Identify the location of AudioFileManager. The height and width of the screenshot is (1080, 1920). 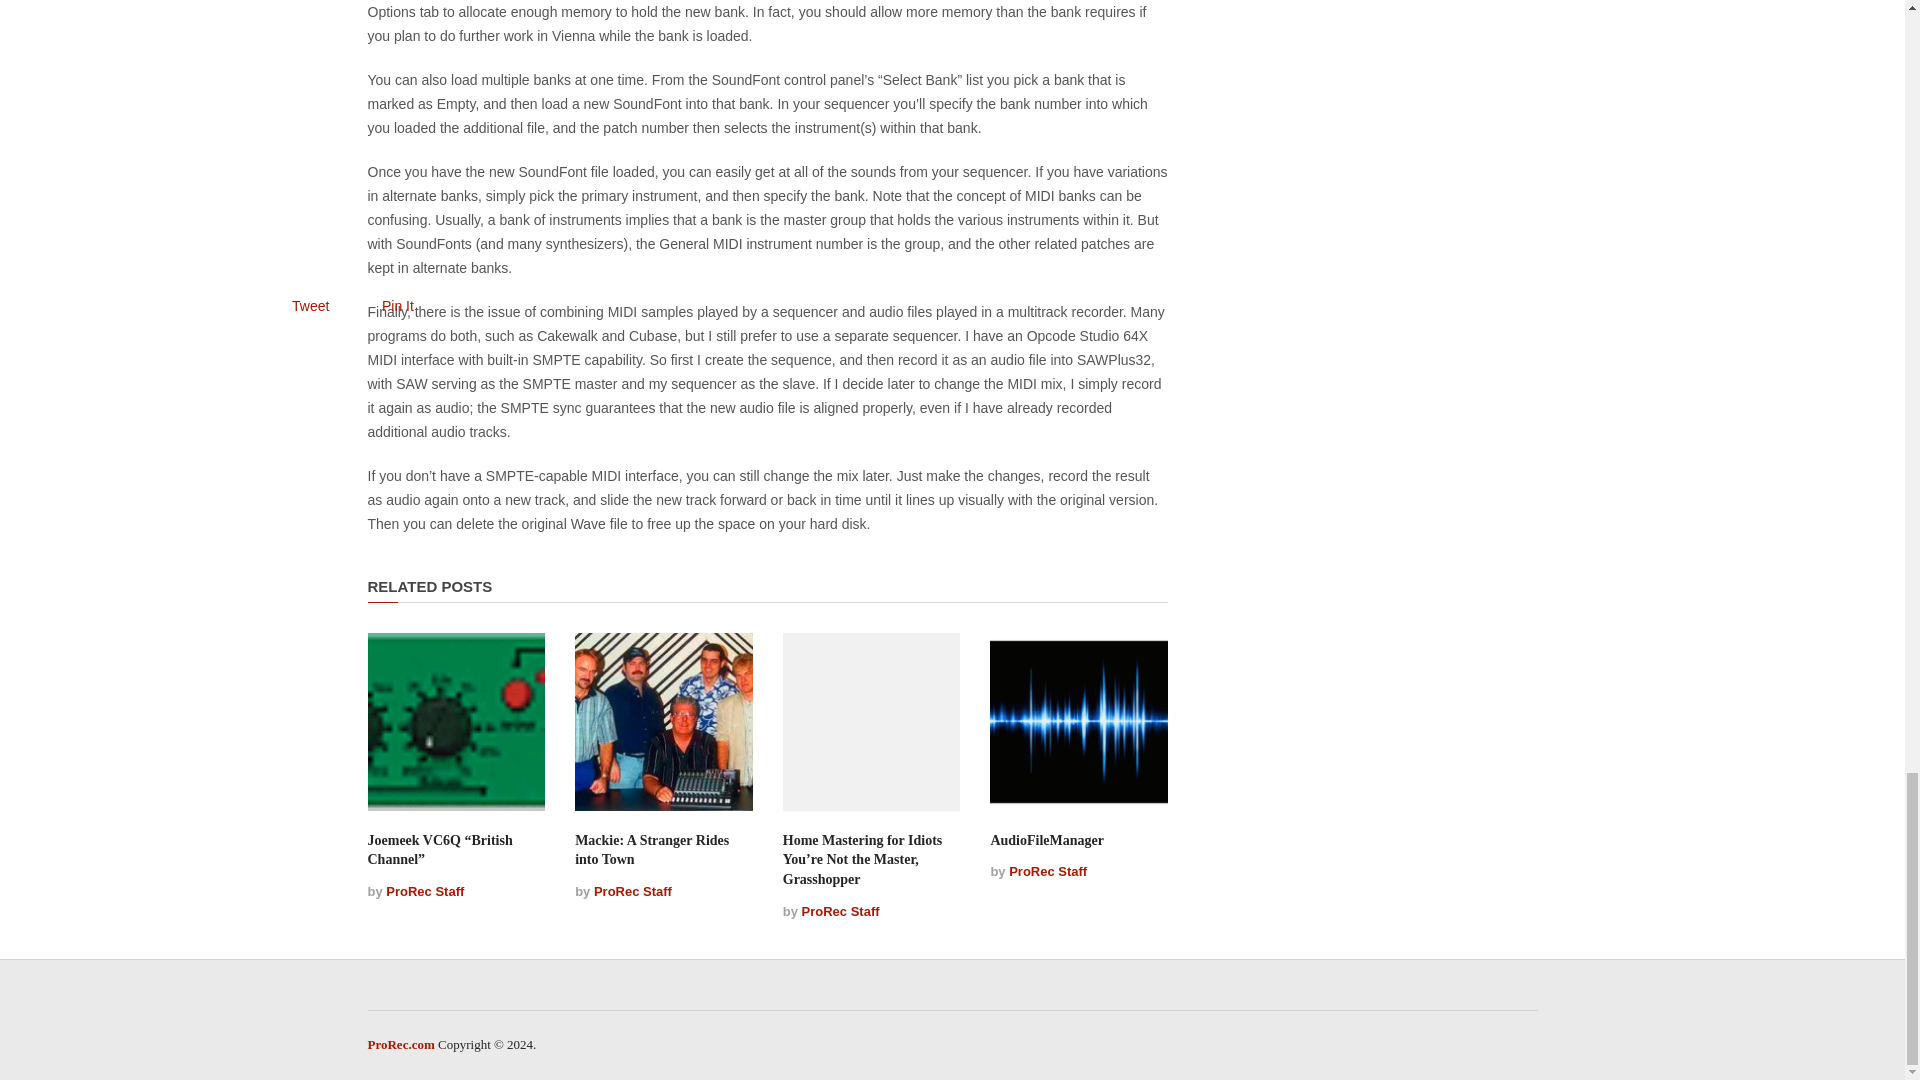
(1078, 722).